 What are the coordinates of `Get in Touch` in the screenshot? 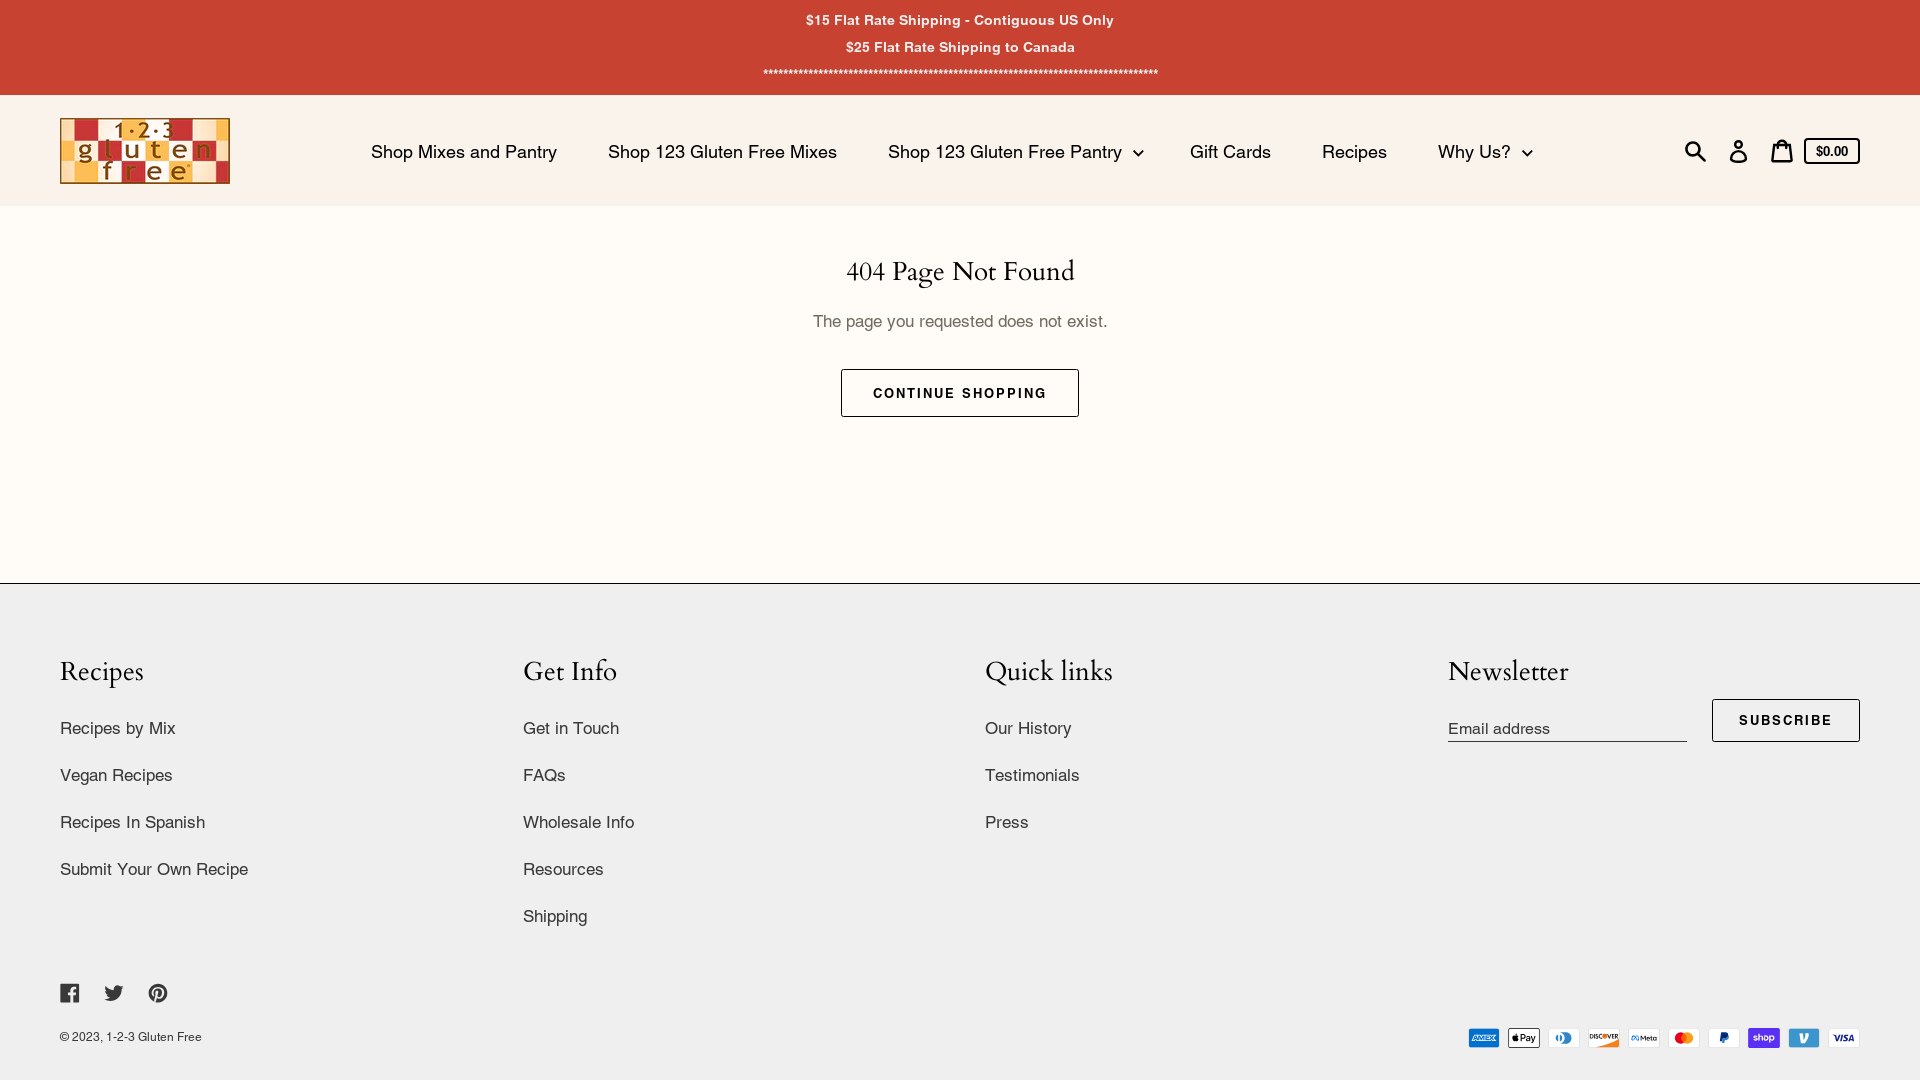 It's located at (570, 728).